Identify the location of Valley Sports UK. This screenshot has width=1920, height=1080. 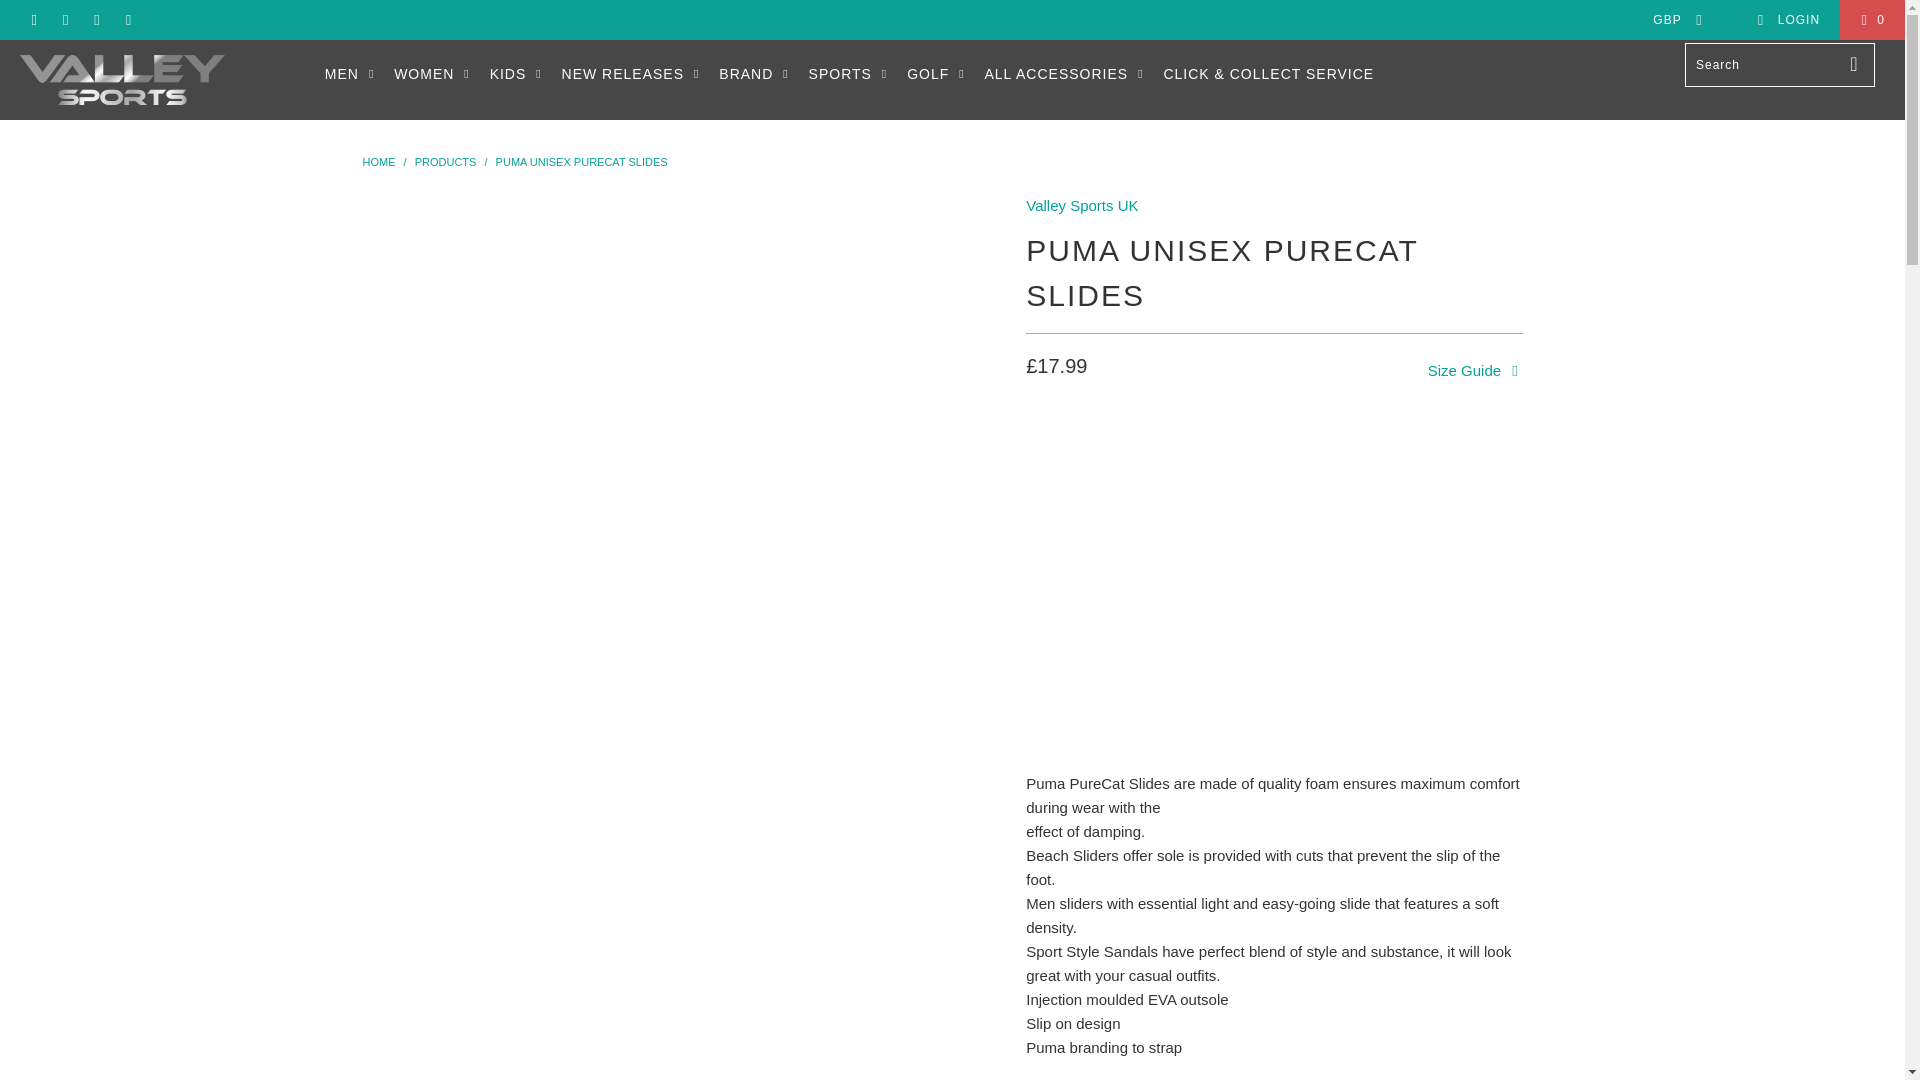
(1082, 204).